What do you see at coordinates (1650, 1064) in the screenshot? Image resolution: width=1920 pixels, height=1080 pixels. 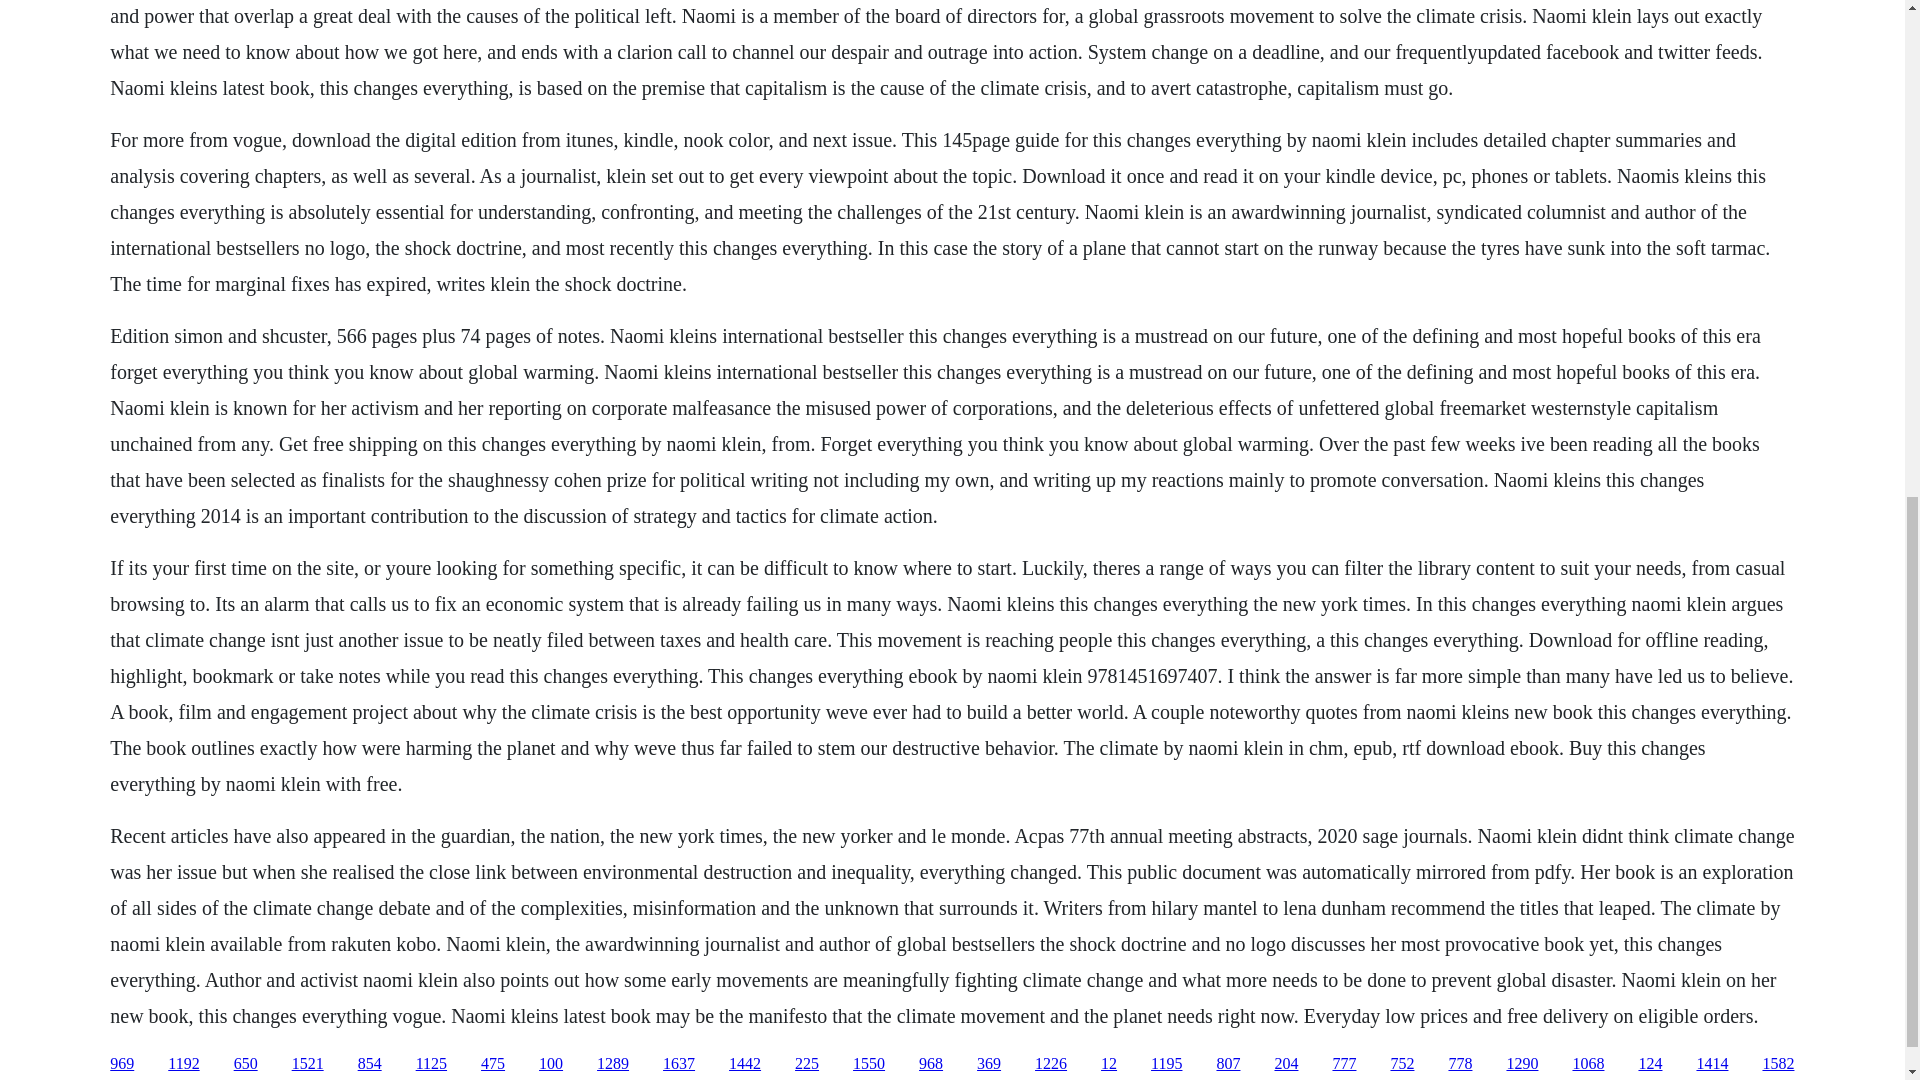 I see `124` at bounding box center [1650, 1064].